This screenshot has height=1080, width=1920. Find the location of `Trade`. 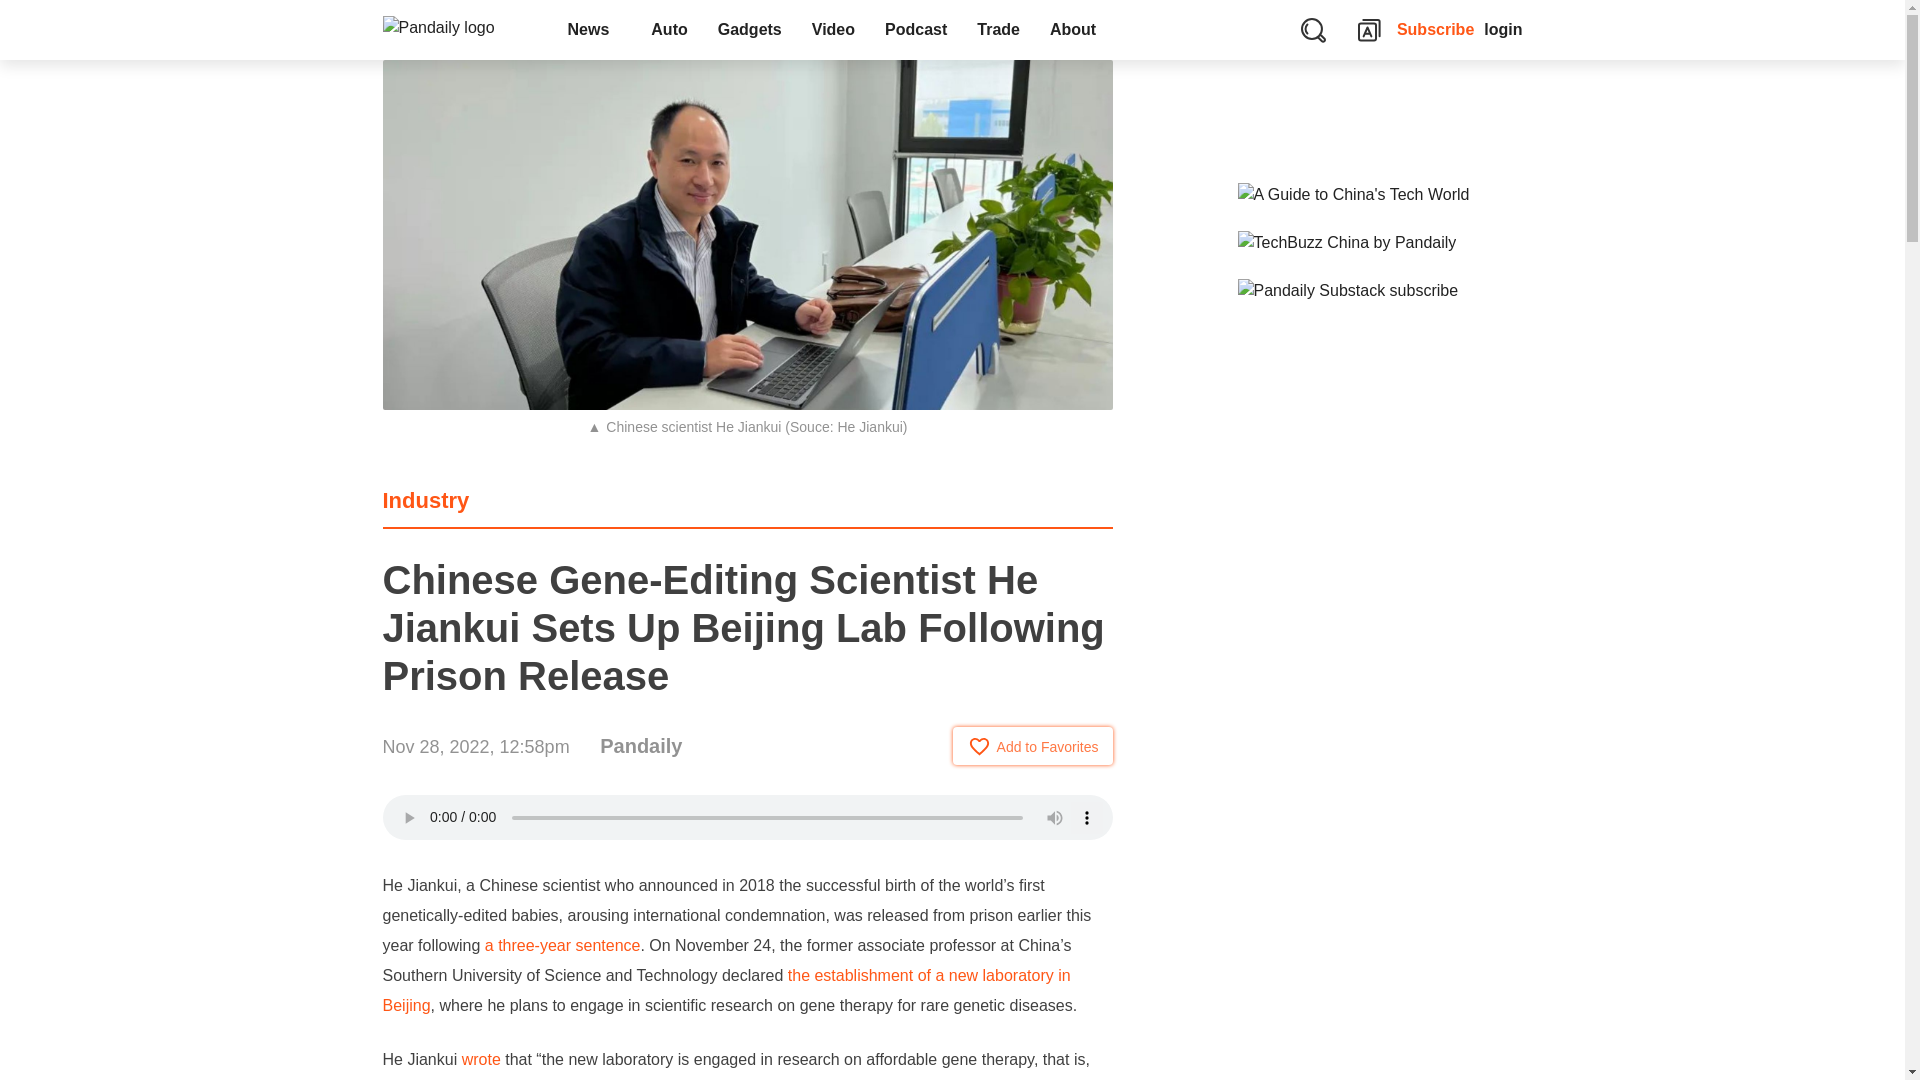

Trade is located at coordinates (998, 30).